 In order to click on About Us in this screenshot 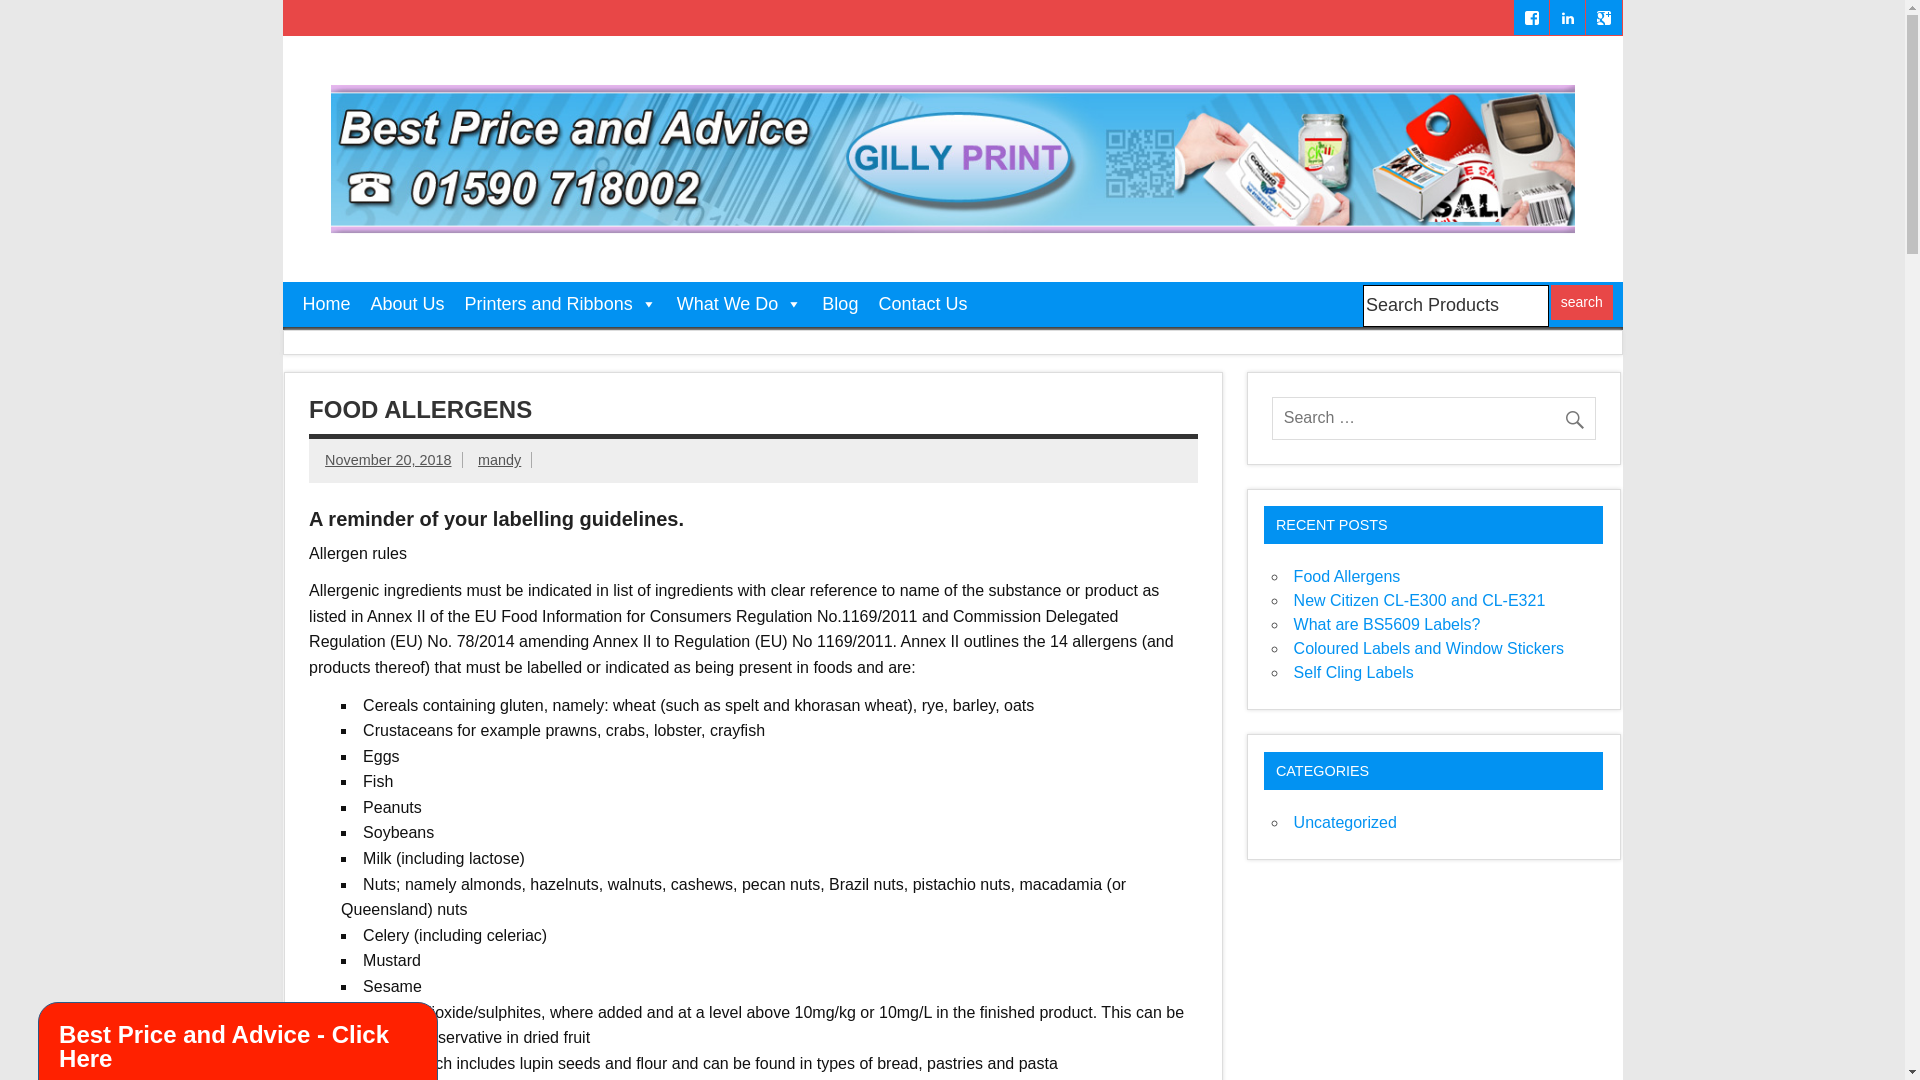, I will do `click(408, 304)`.